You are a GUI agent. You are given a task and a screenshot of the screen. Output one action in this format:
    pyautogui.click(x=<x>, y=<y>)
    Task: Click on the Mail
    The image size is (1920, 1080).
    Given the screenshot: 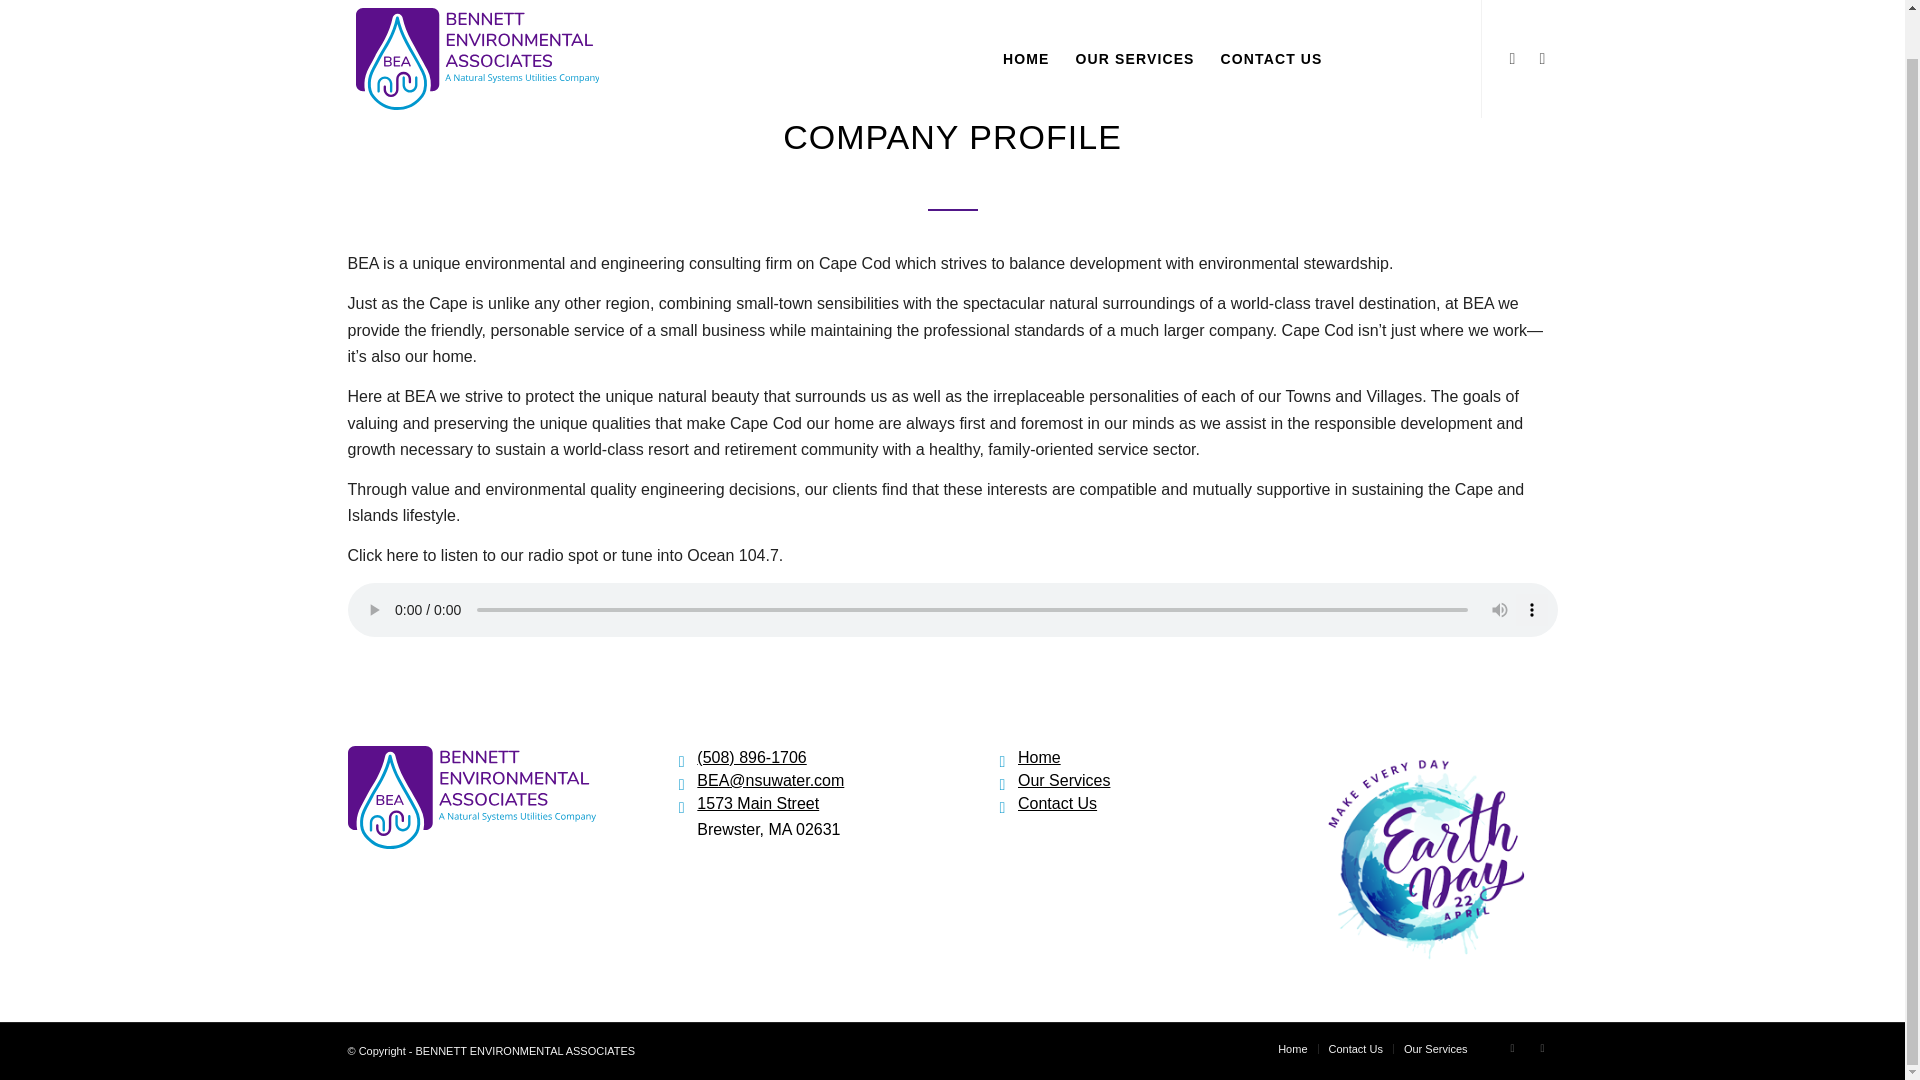 What is the action you would take?
    pyautogui.click(x=1512, y=12)
    